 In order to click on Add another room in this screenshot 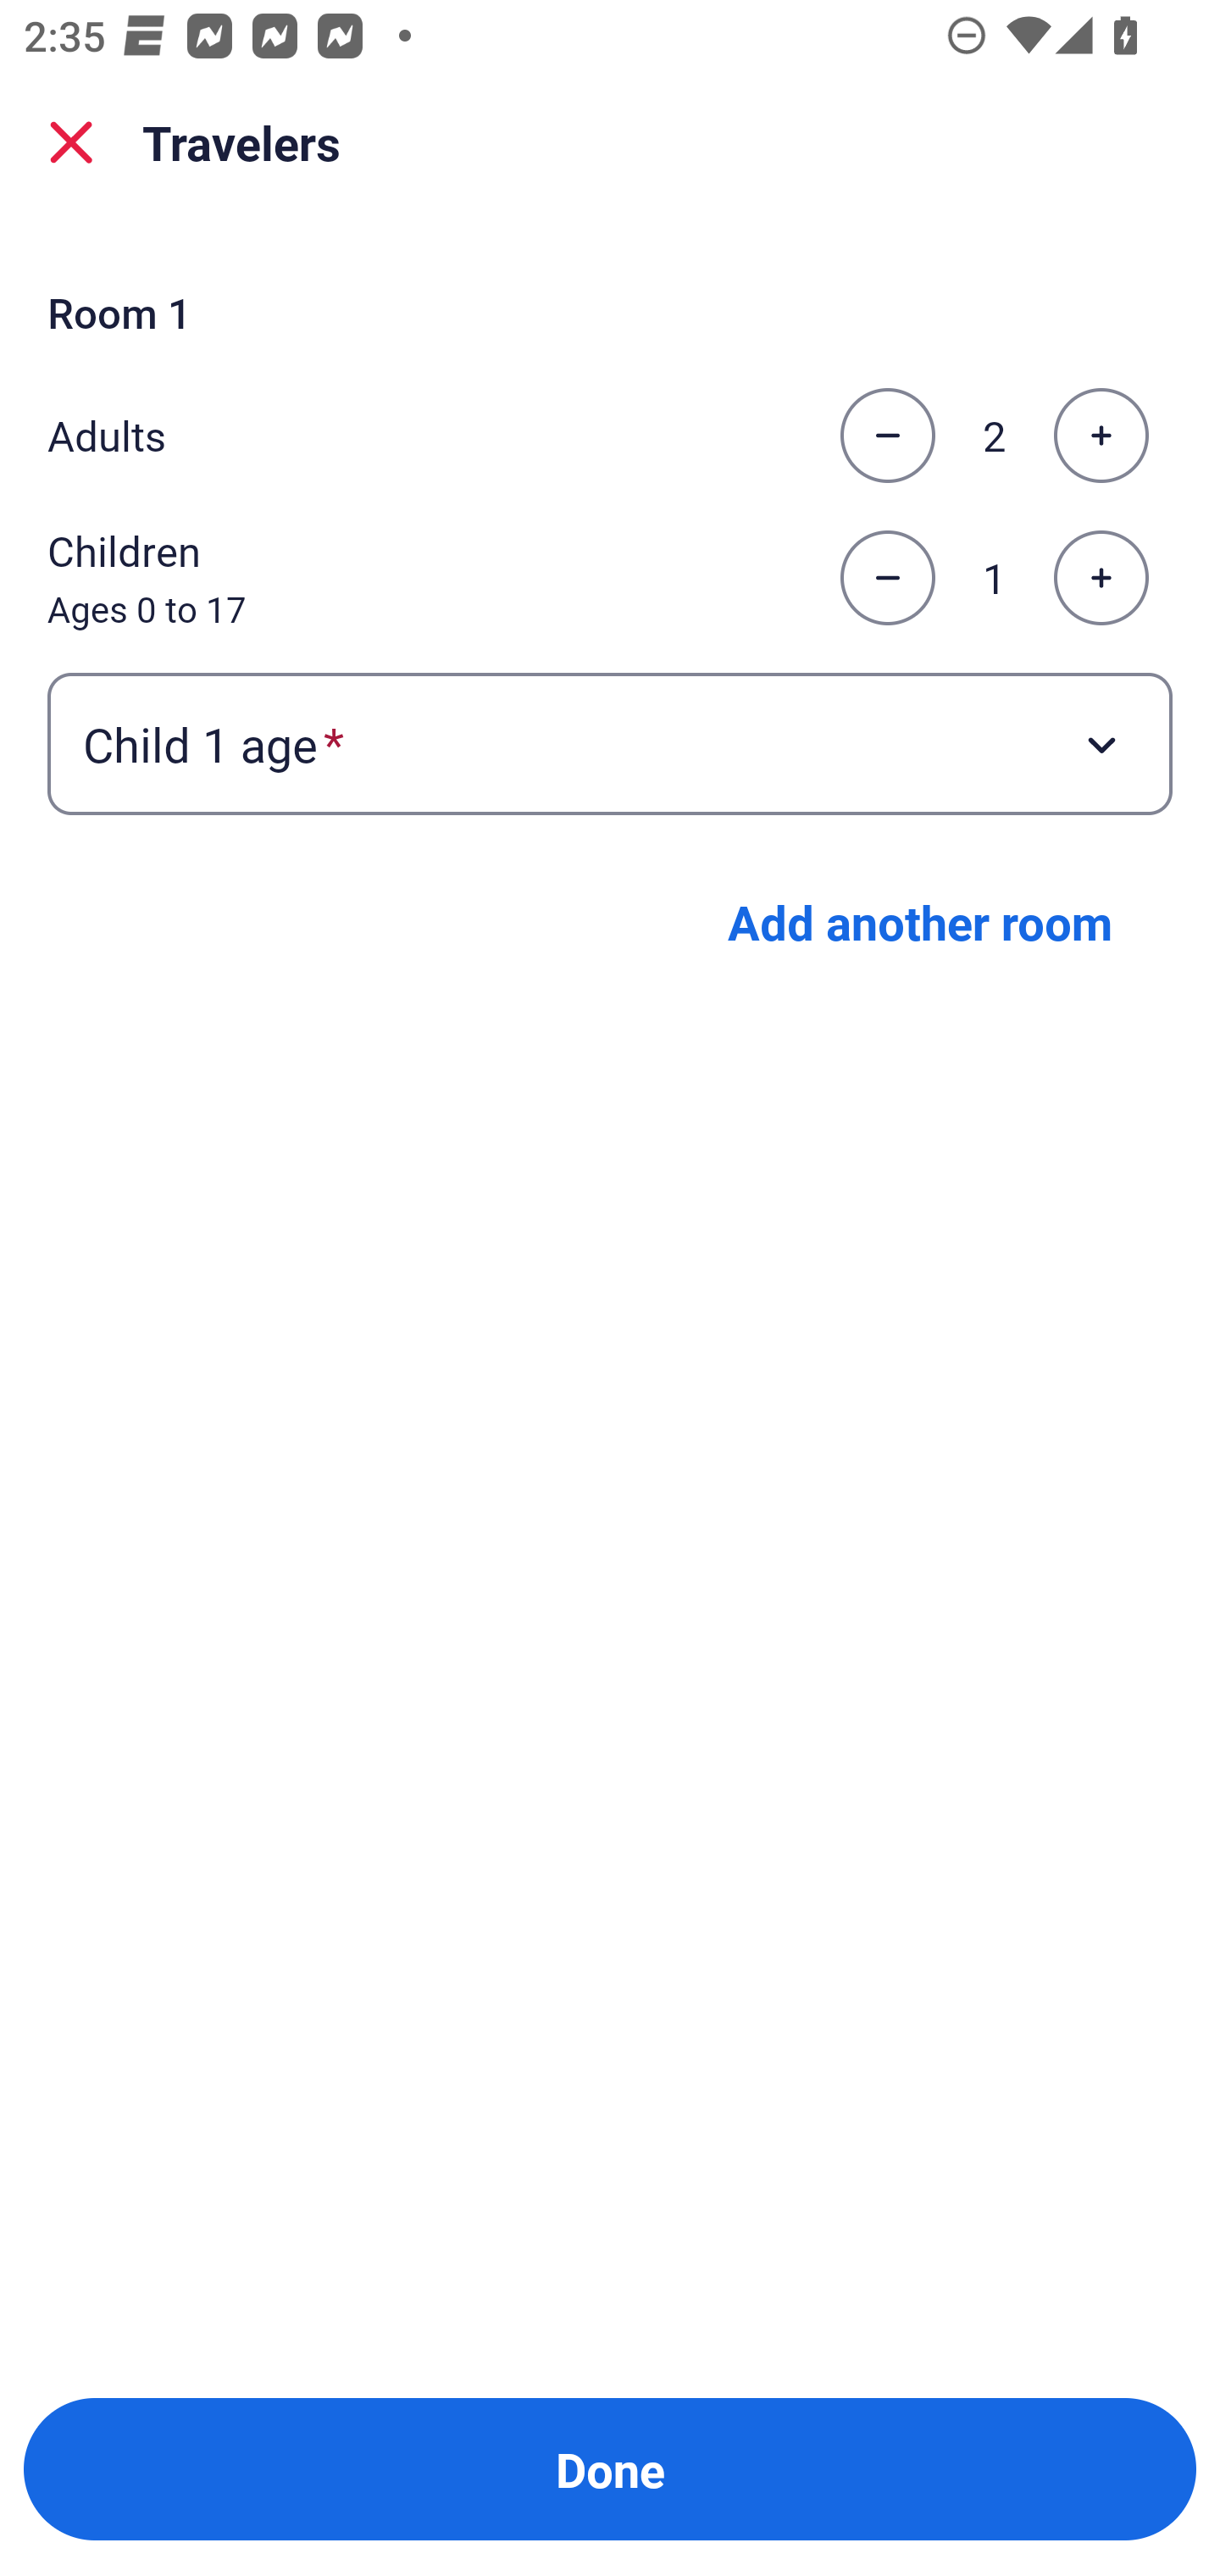, I will do `click(920, 922)`.